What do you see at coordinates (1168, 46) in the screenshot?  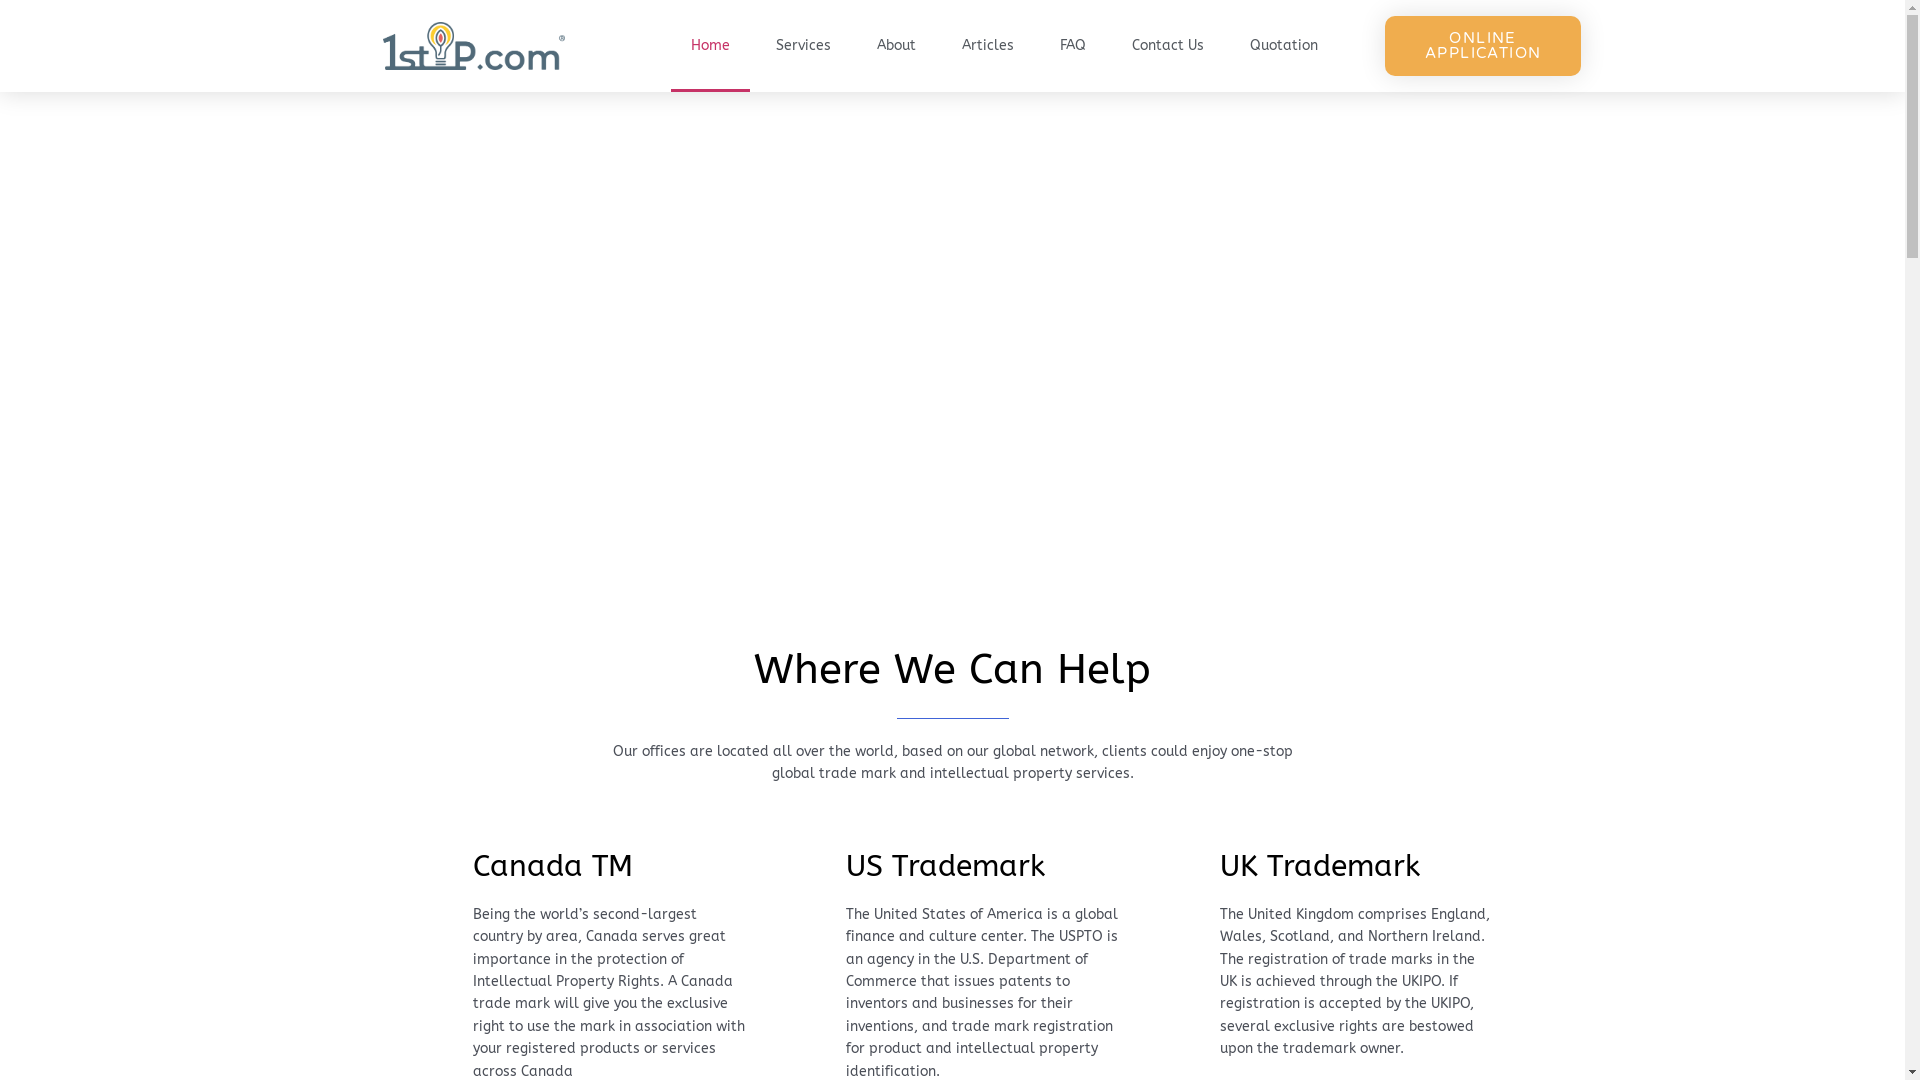 I see `Contact Us` at bounding box center [1168, 46].